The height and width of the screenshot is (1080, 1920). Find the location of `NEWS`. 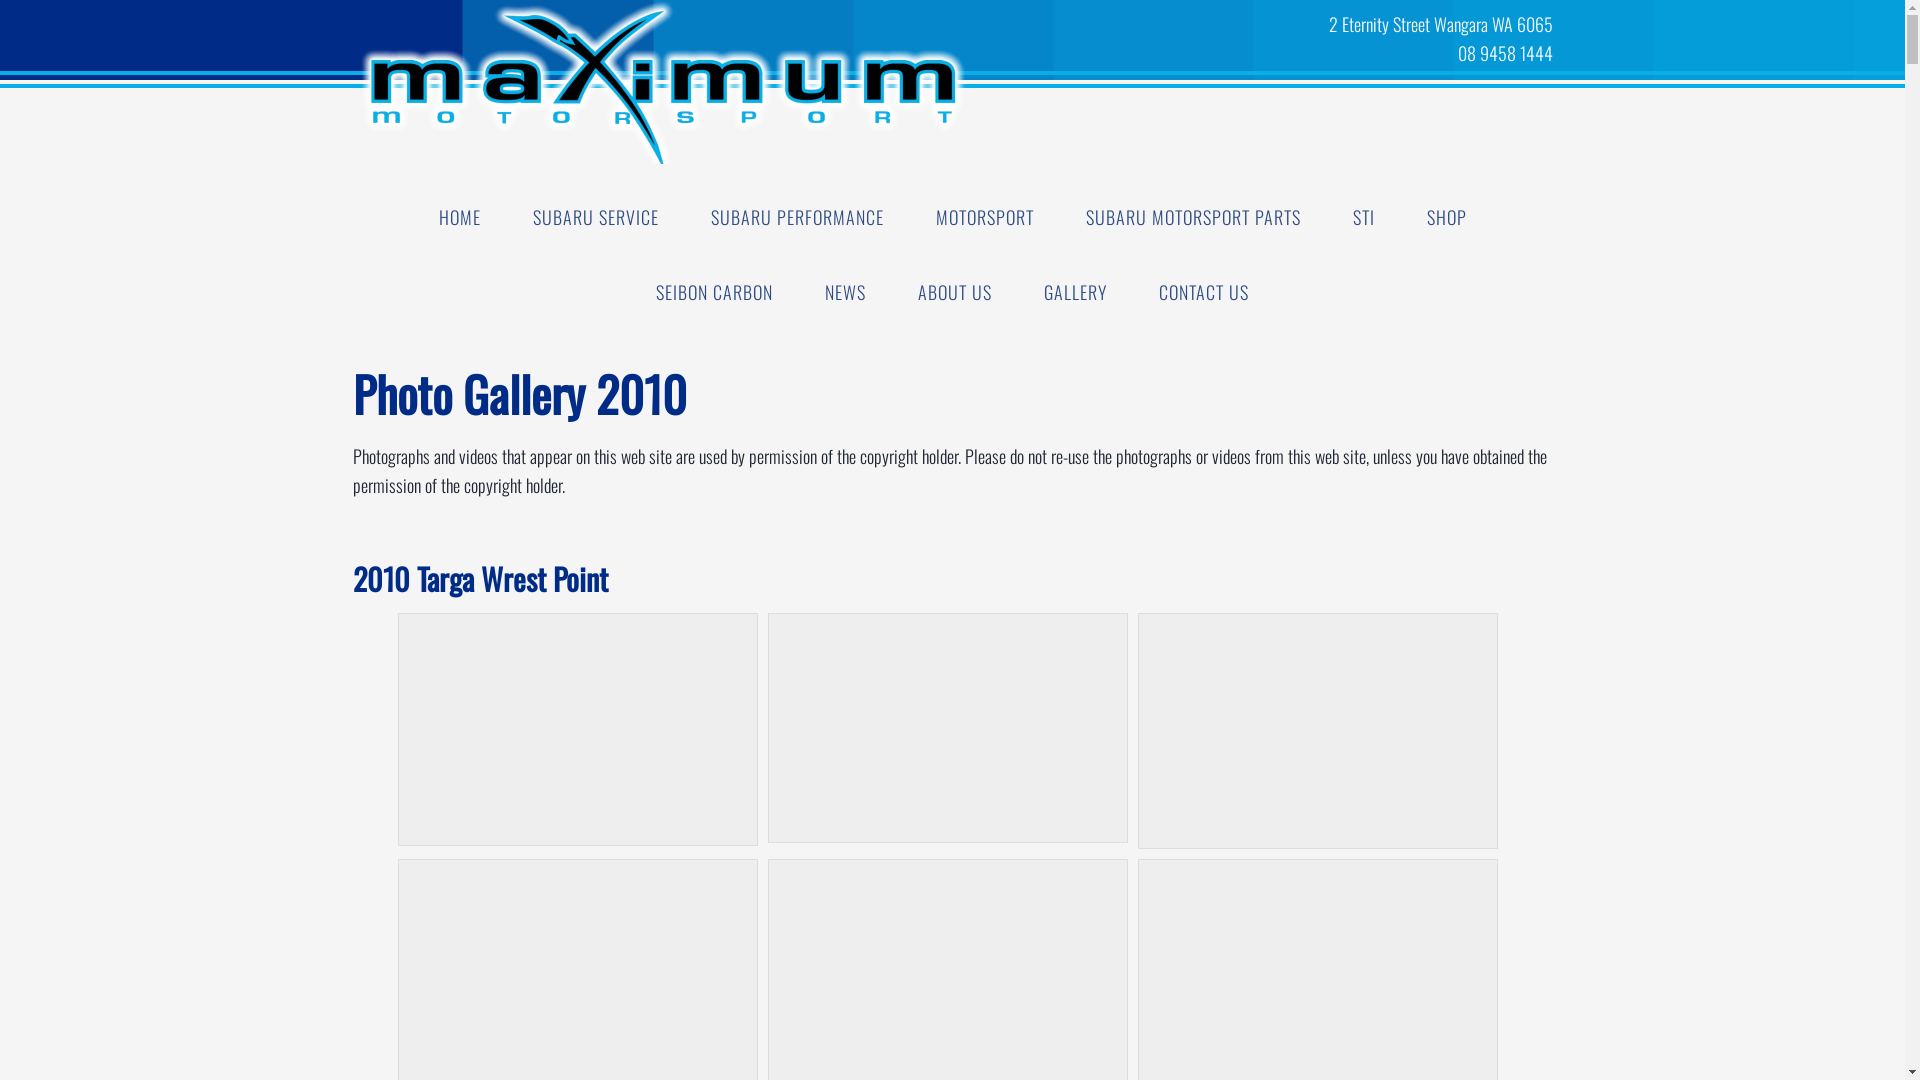

NEWS is located at coordinates (846, 292).